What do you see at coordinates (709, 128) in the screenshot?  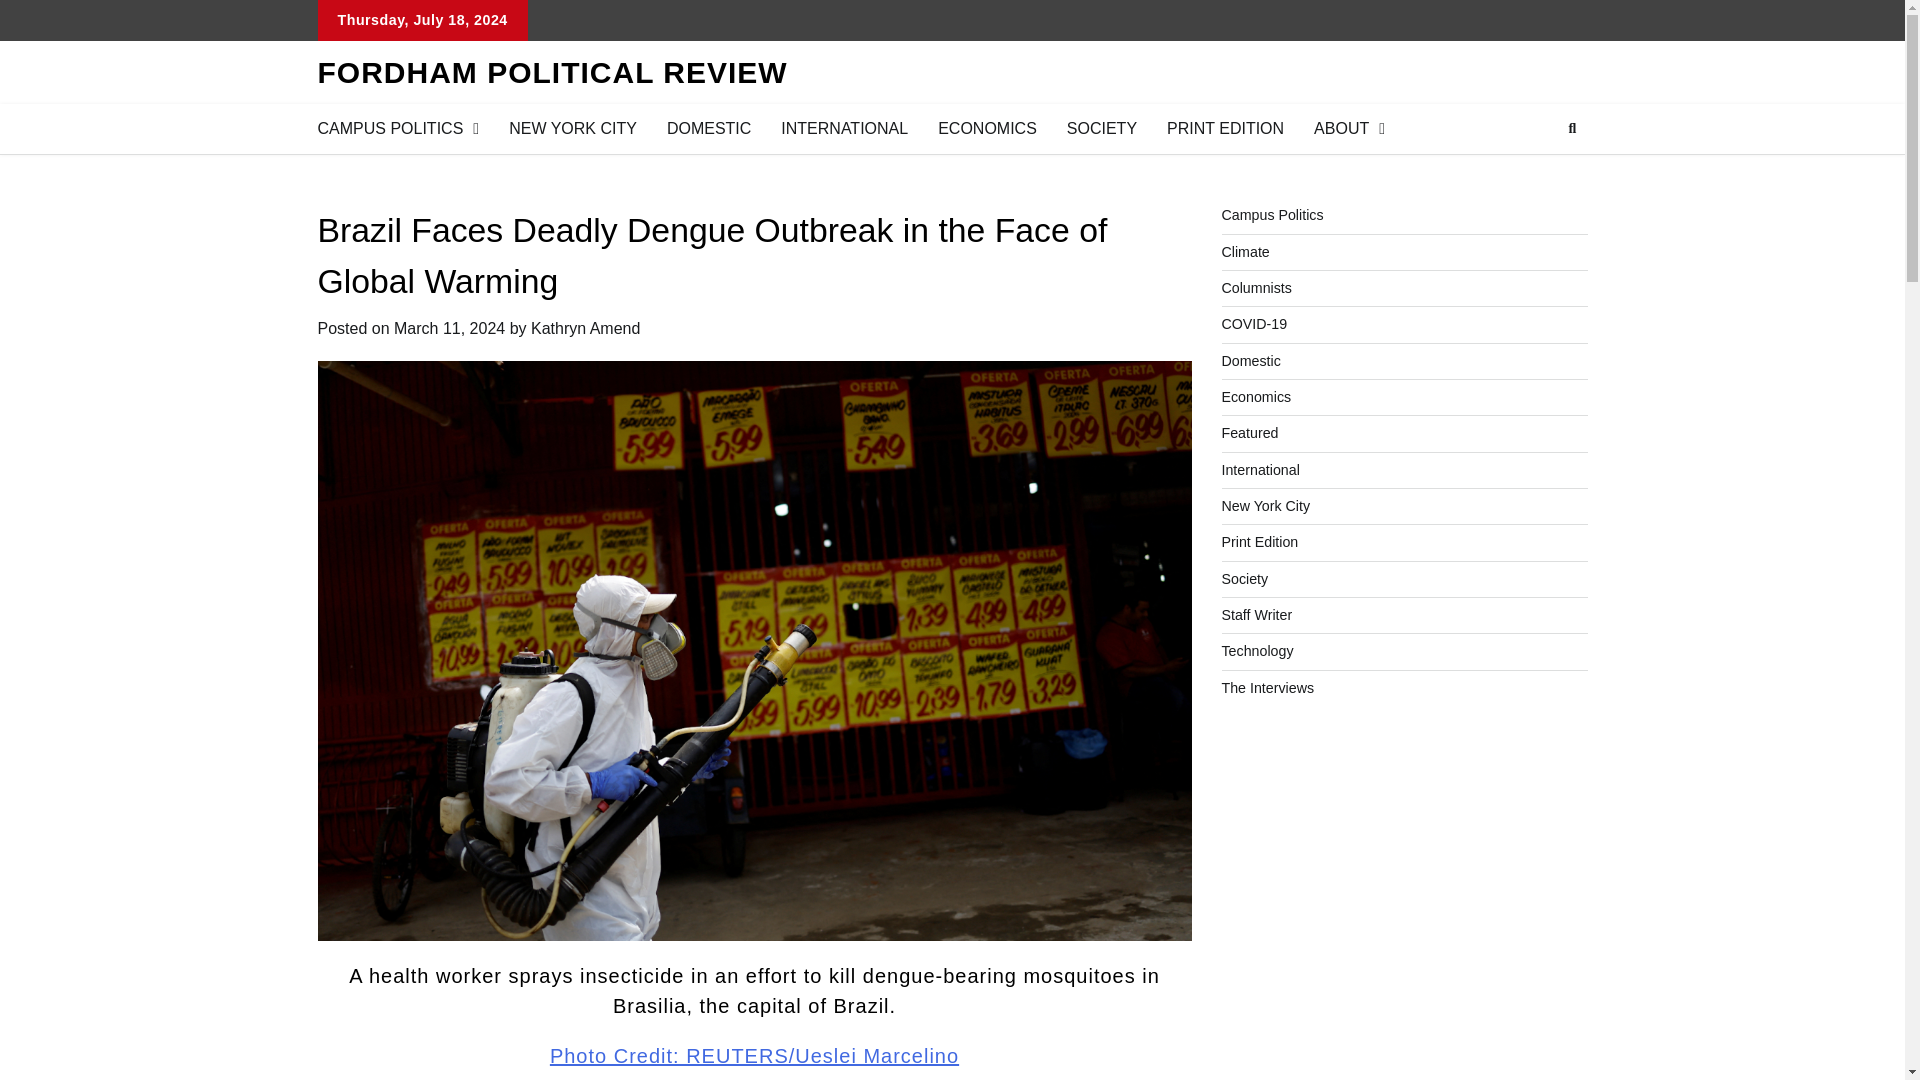 I see `DOMESTIC` at bounding box center [709, 128].